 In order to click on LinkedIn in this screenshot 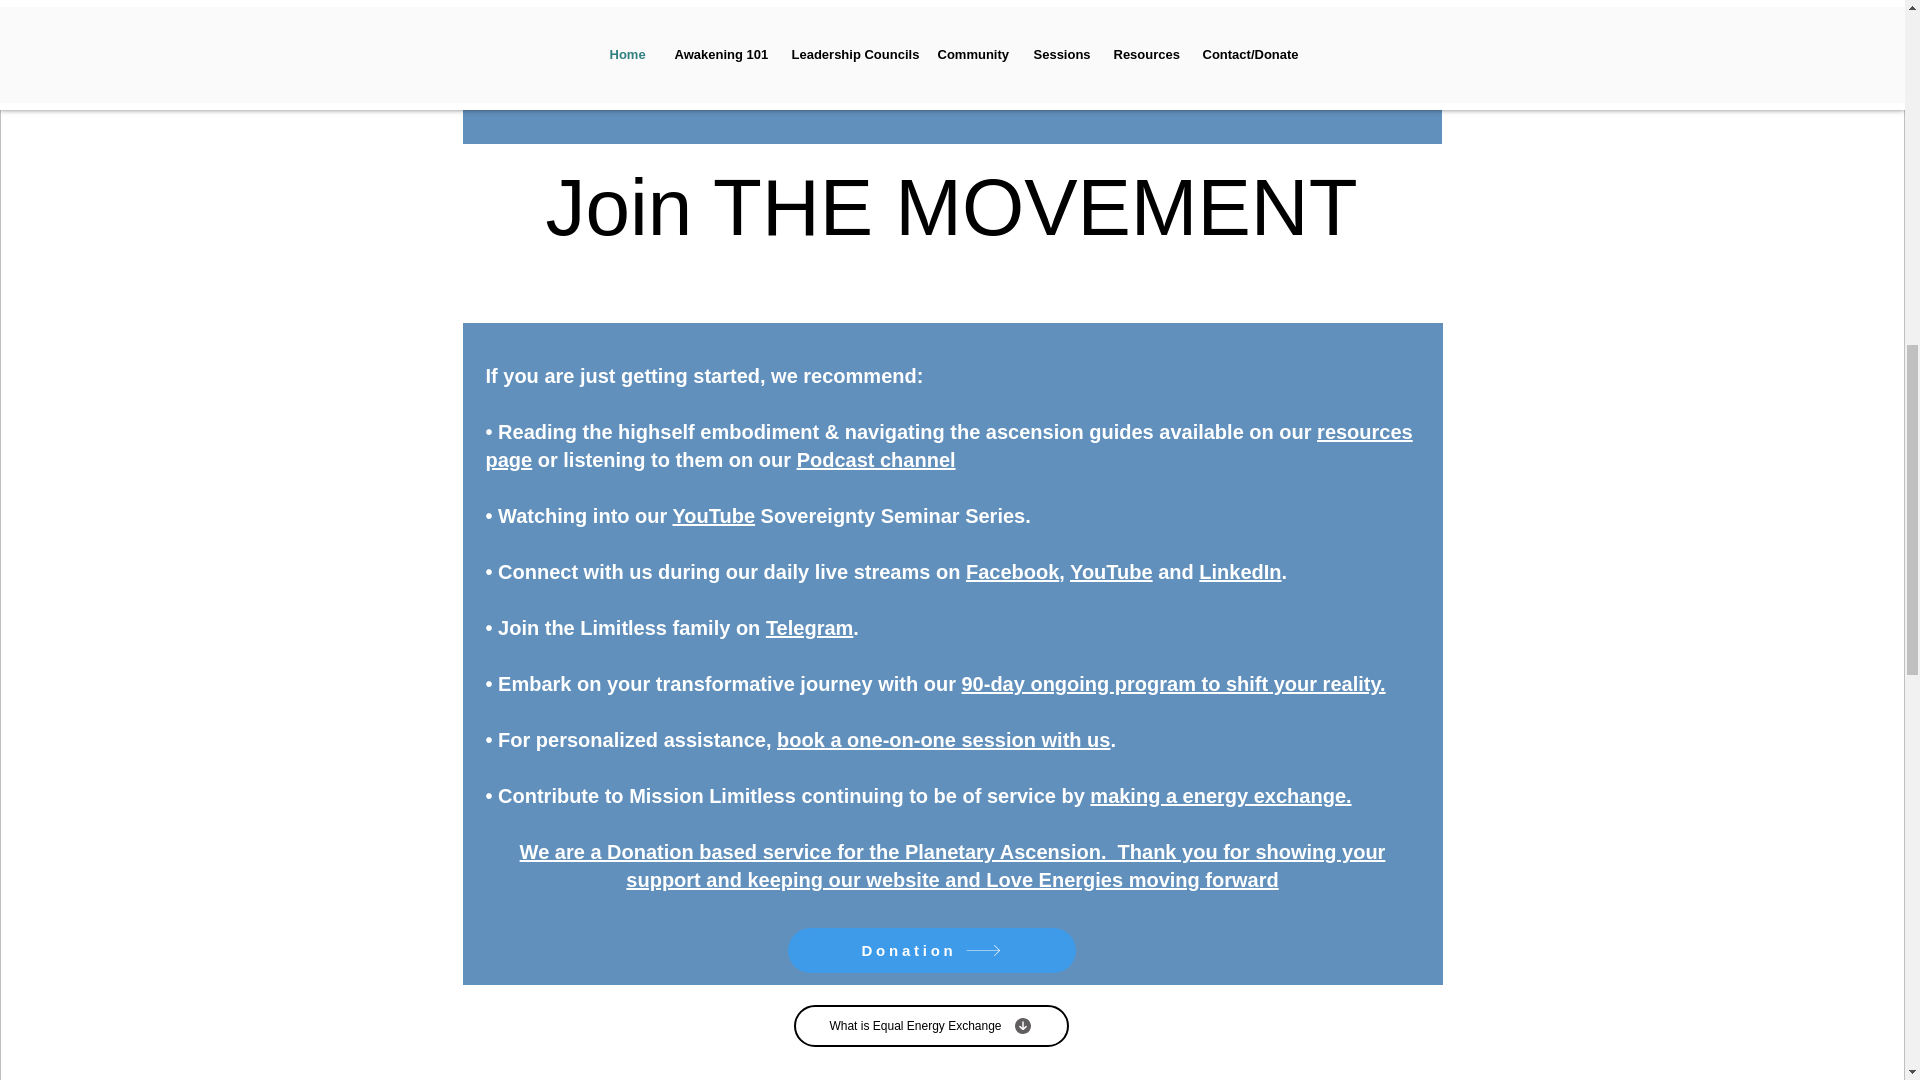, I will do `click(1239, 572)`.